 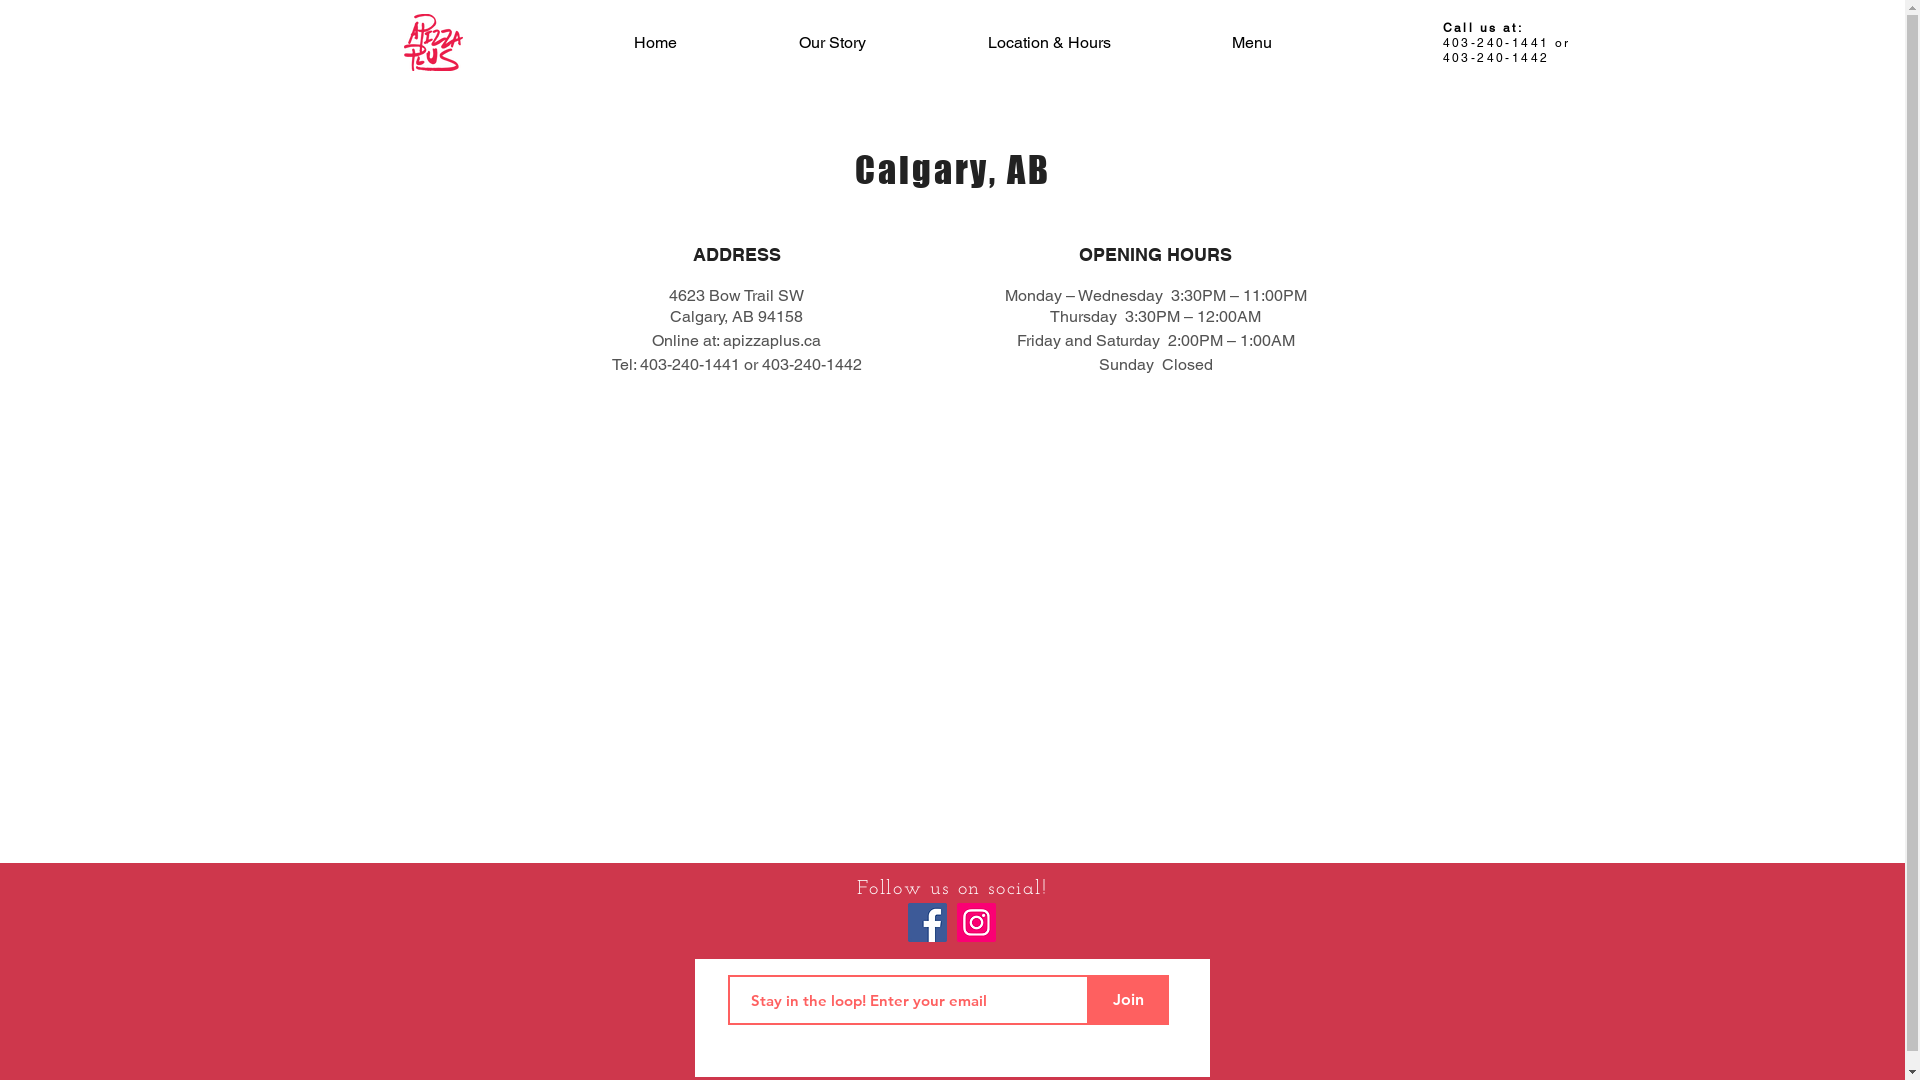 What do you see at coordinates (1128, 1000) in the screenshot?
I see `Join` at bounding box center [1128, 1000].